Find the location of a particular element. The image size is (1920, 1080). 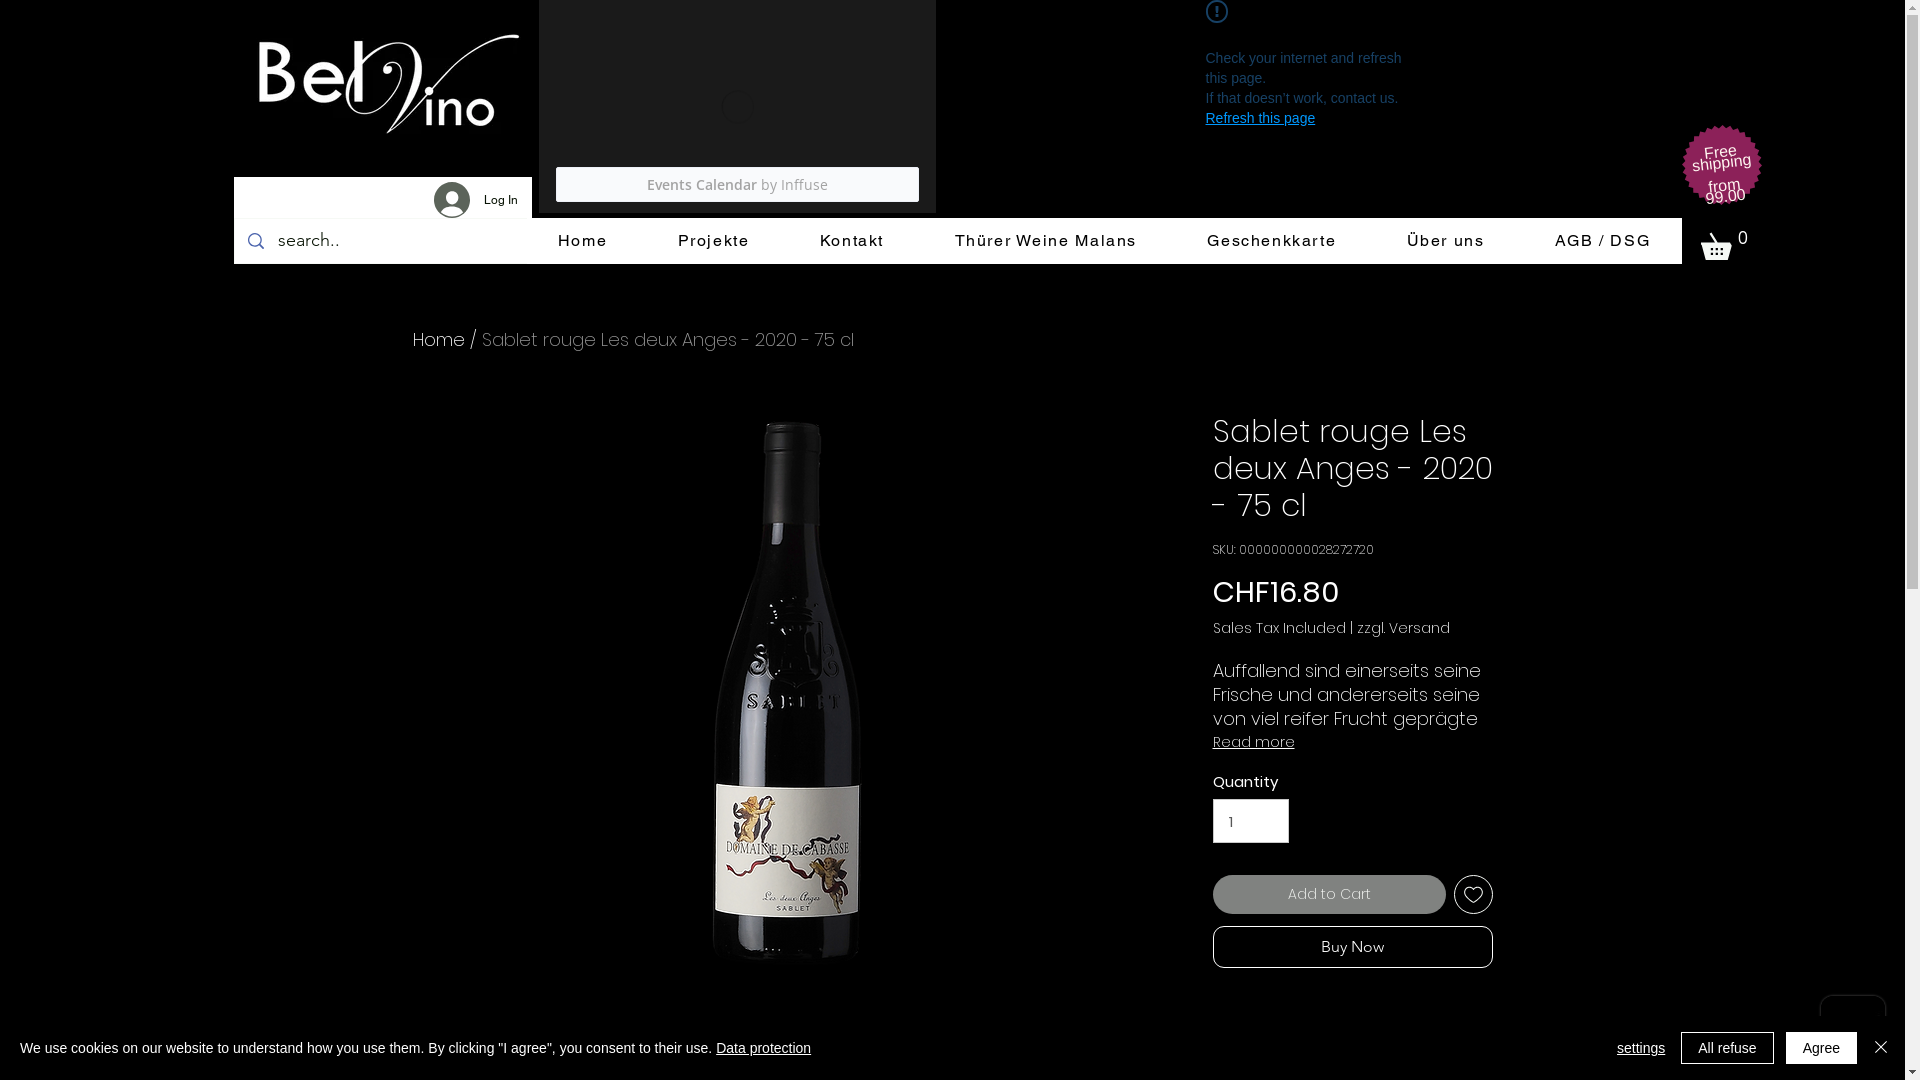

Log In is located at coordinates (476, 200).